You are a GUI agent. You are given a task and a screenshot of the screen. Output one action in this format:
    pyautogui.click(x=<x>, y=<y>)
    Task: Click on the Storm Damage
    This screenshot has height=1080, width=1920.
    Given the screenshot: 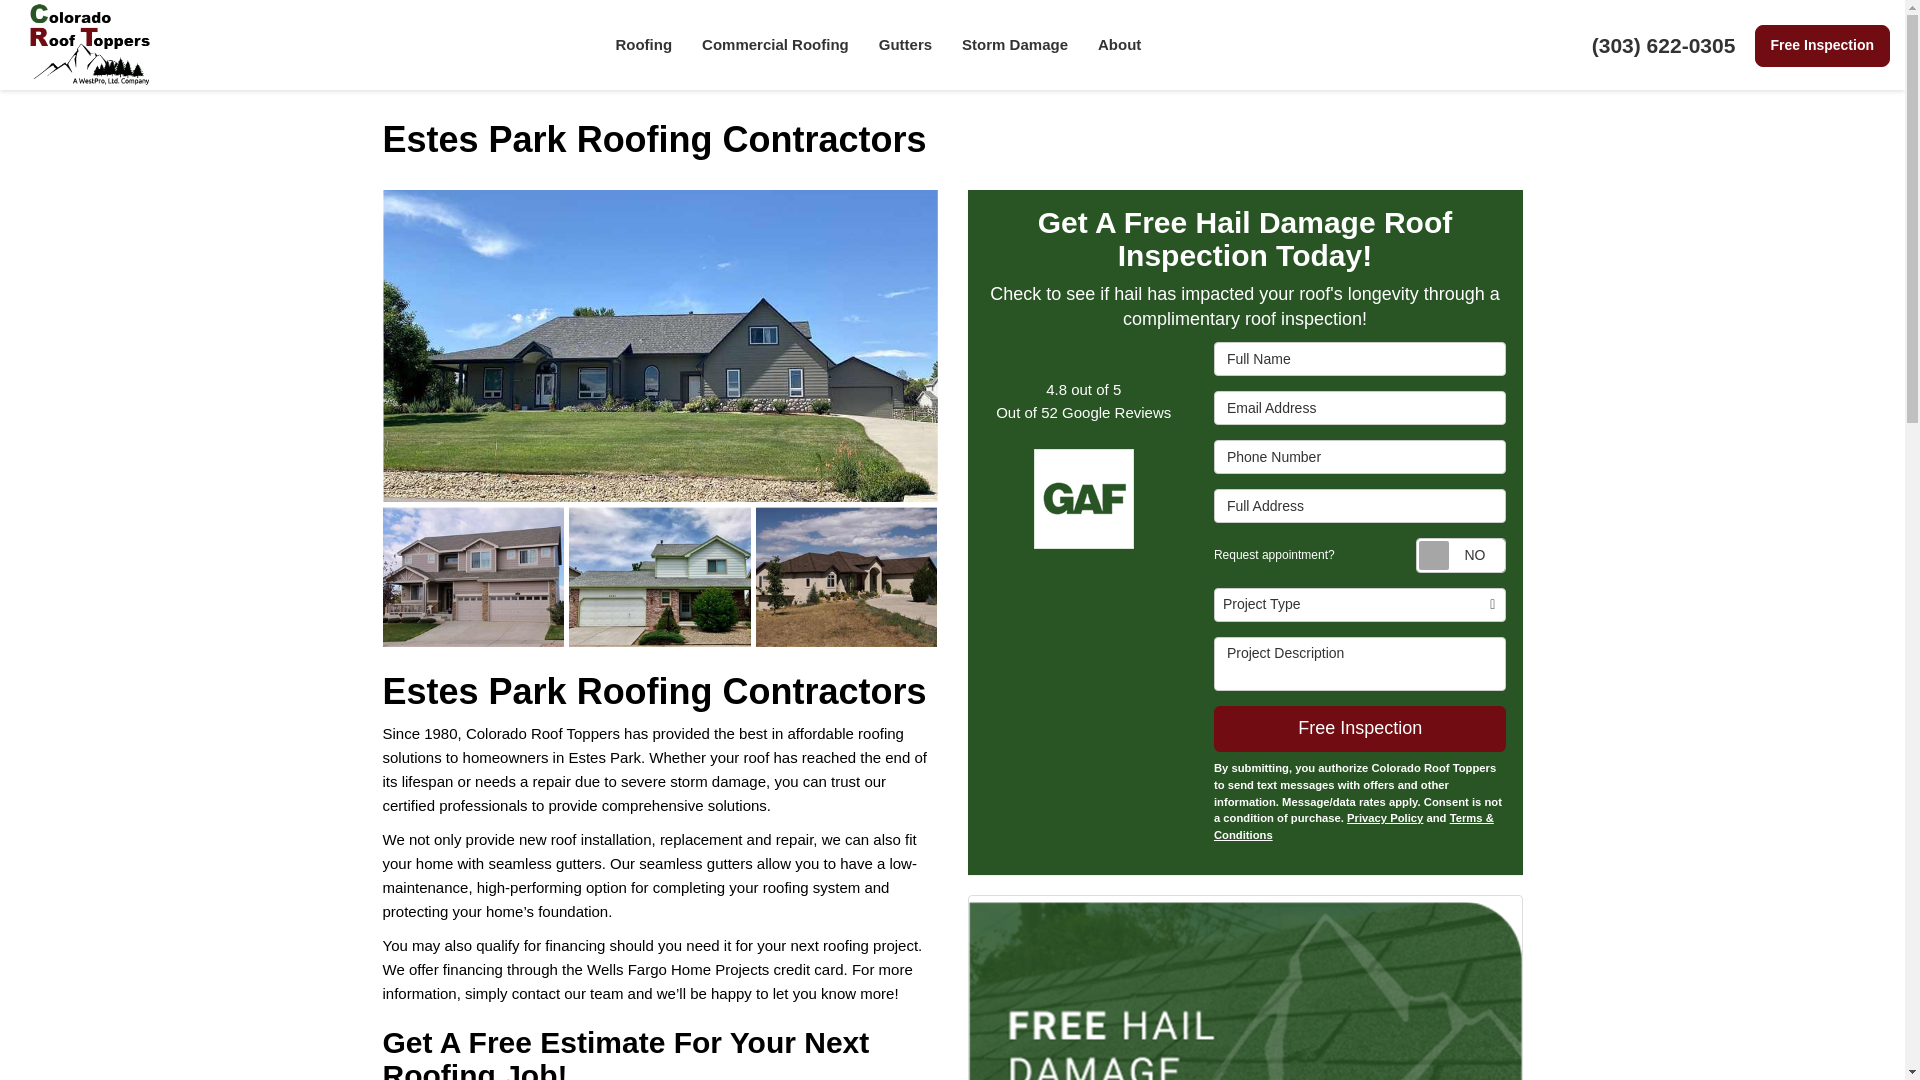 What is the action you would take?
    pyautogui.click(x=1014, y=44)
    